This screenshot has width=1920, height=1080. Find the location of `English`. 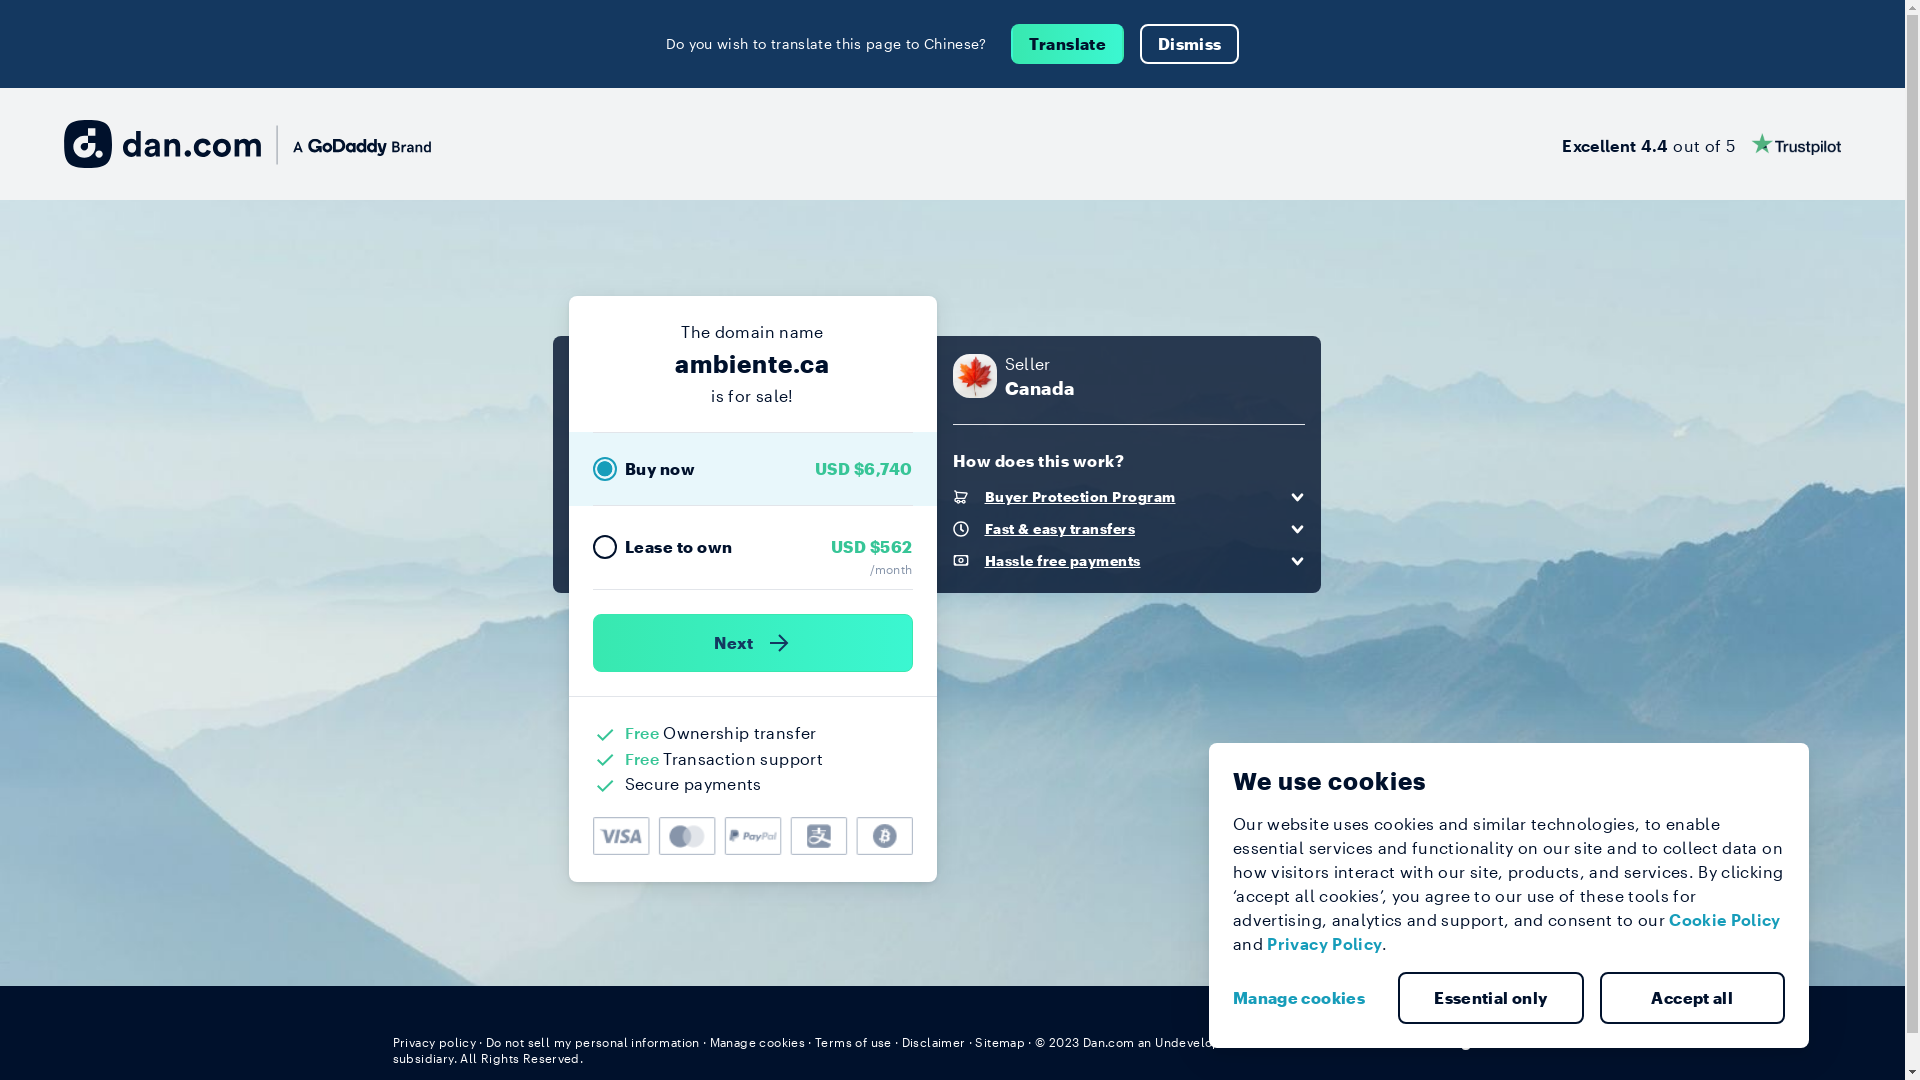

English is located at coordinates (1476, 1041).